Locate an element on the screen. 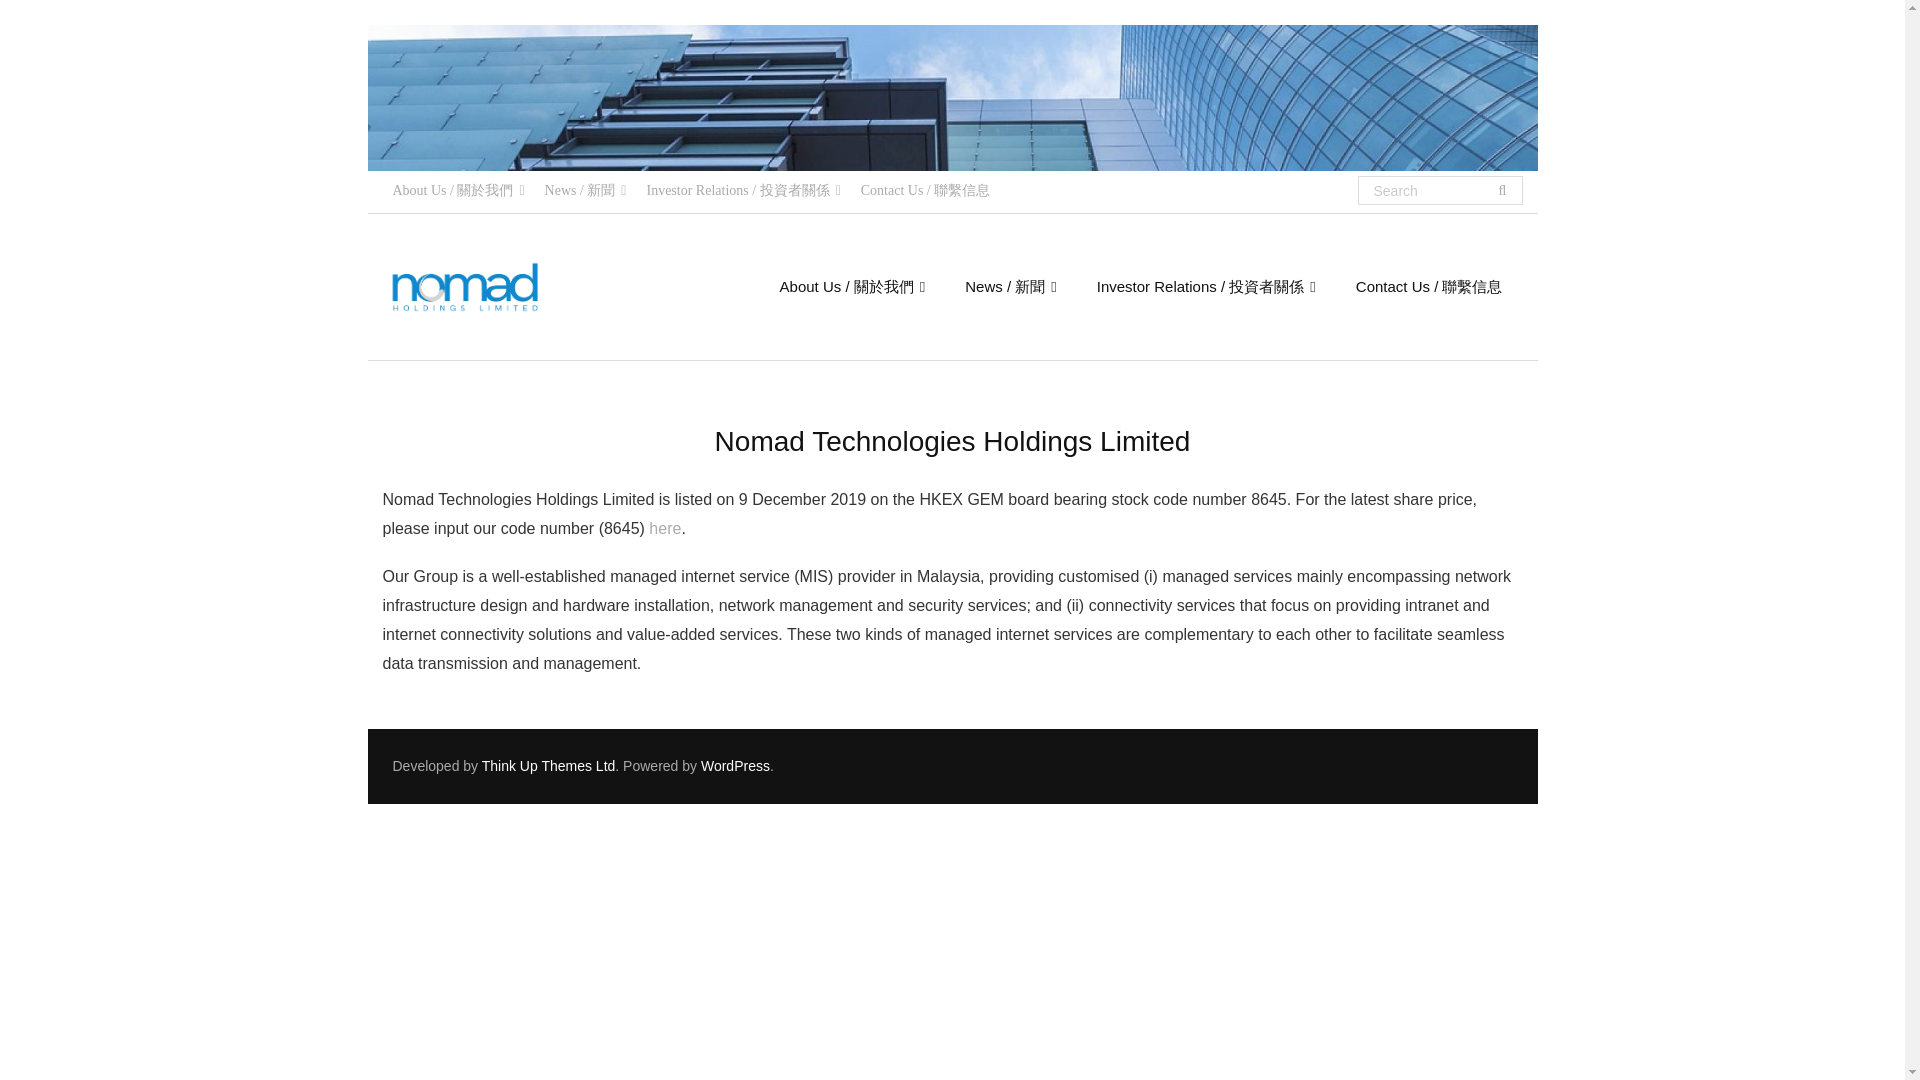  here is located at coordinates (664, 528).